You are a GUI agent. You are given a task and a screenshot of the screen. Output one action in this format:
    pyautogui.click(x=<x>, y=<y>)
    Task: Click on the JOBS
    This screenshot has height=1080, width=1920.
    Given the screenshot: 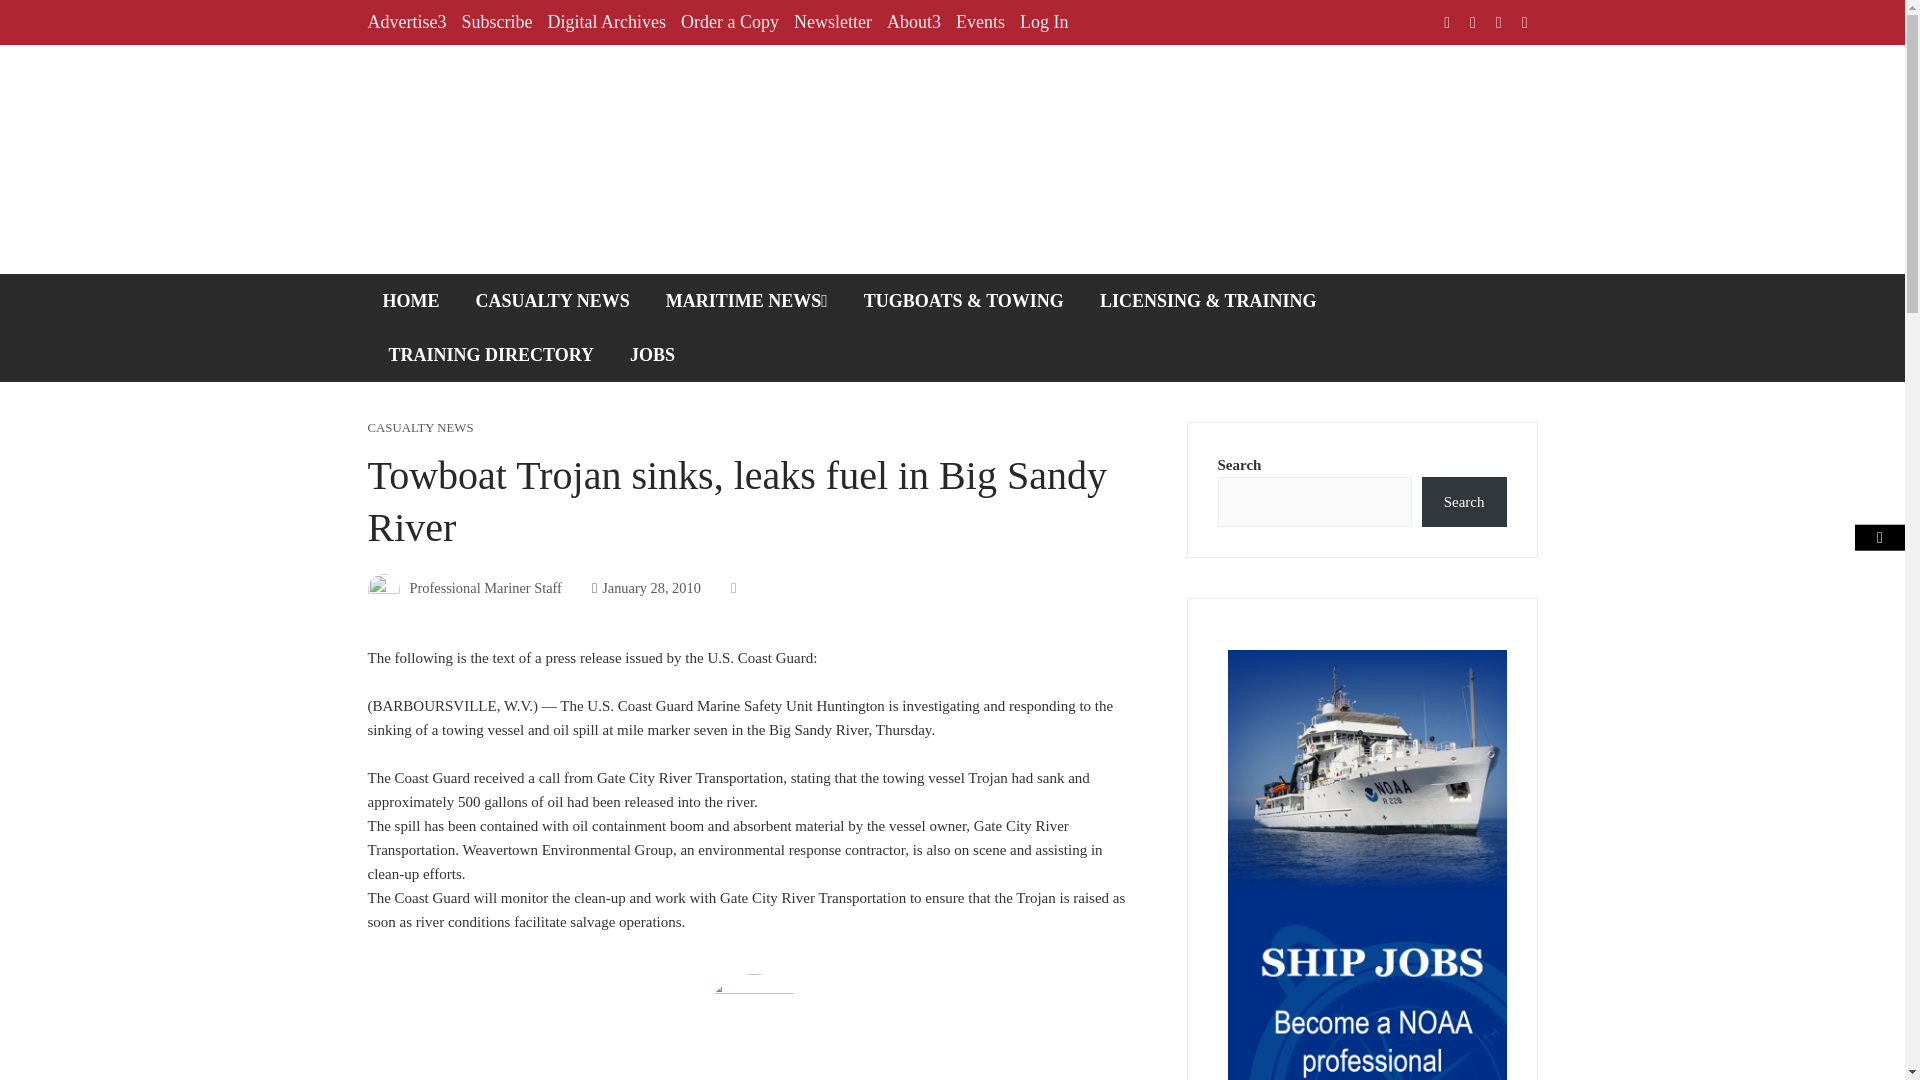 What is the action you would take?
    pyautogui.click(x=652, y=355)
    